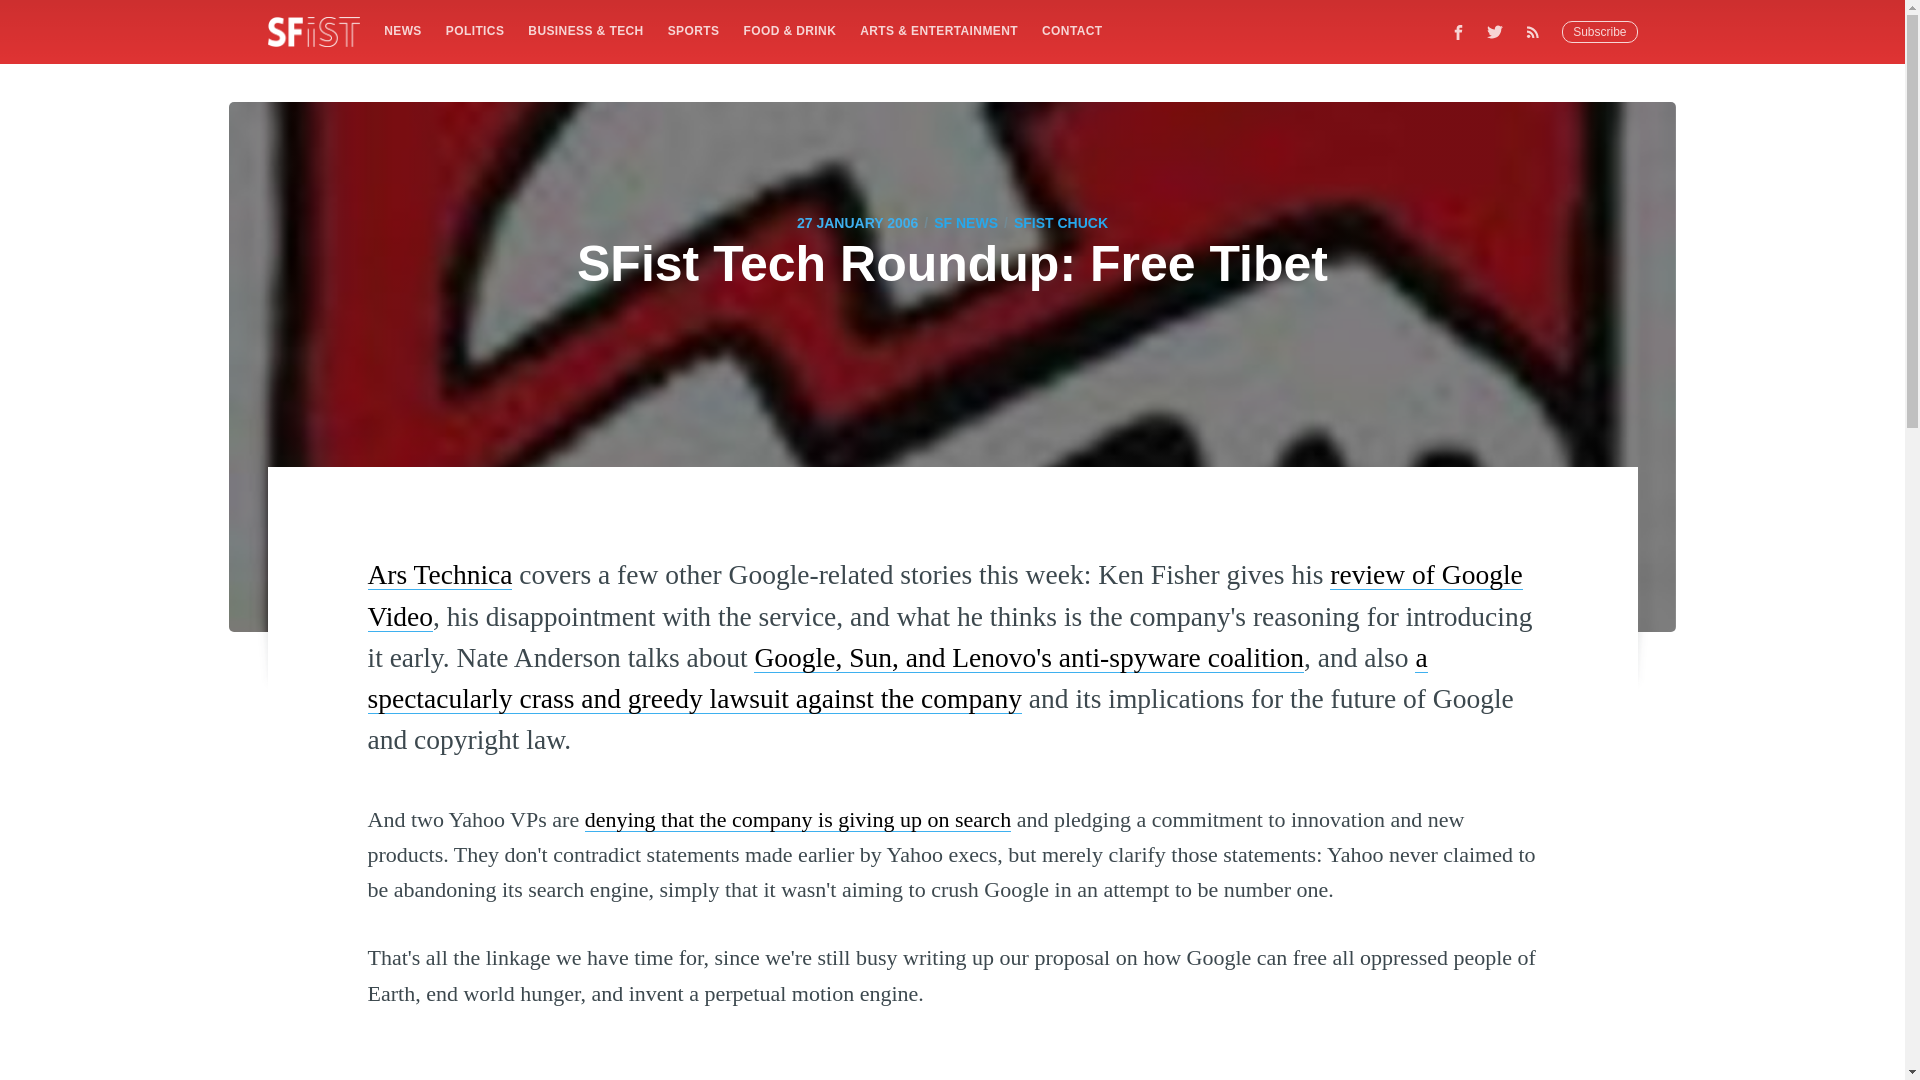  What do you see at coordinates (402, 30) in the screenshot?
I see `NEWS` at bounding box center [402, 30].